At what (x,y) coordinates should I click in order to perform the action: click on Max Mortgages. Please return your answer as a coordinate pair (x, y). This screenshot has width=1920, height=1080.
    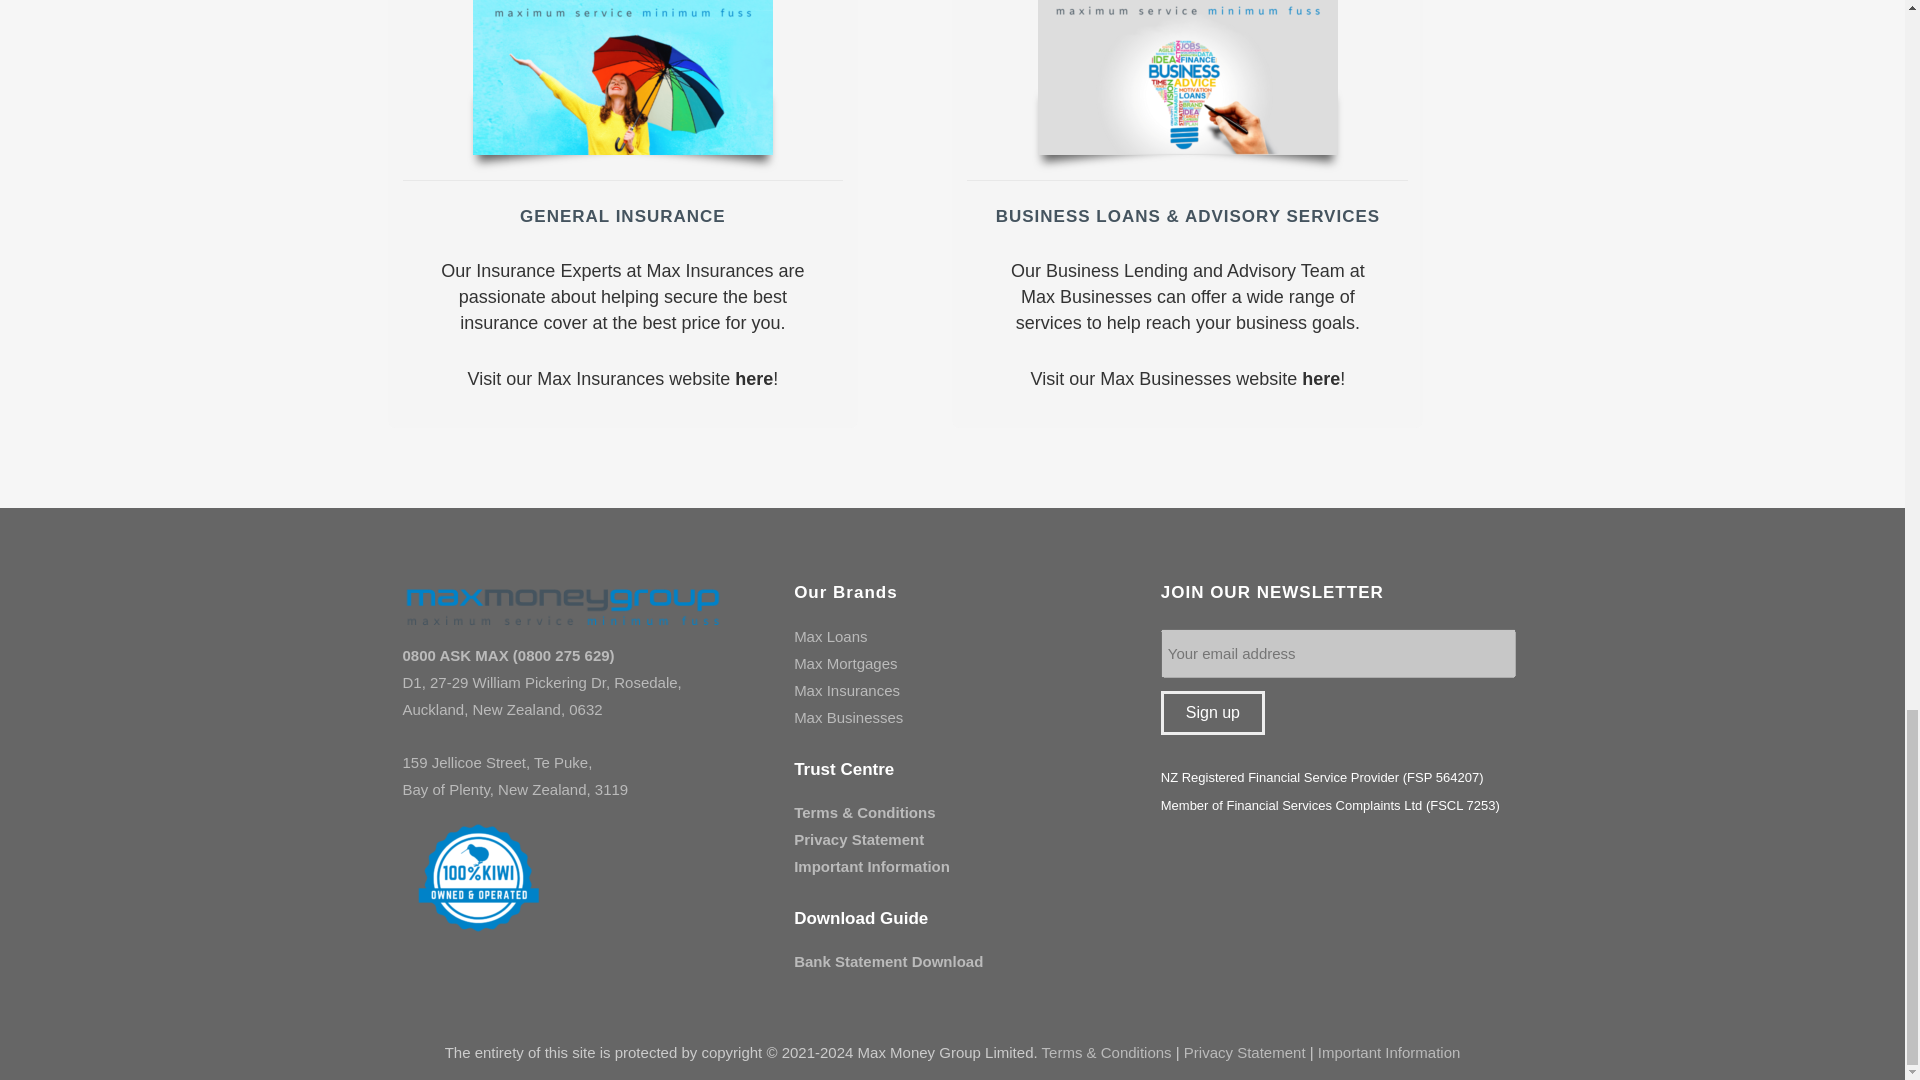
    Looking at the image, I should click on (845, 662).